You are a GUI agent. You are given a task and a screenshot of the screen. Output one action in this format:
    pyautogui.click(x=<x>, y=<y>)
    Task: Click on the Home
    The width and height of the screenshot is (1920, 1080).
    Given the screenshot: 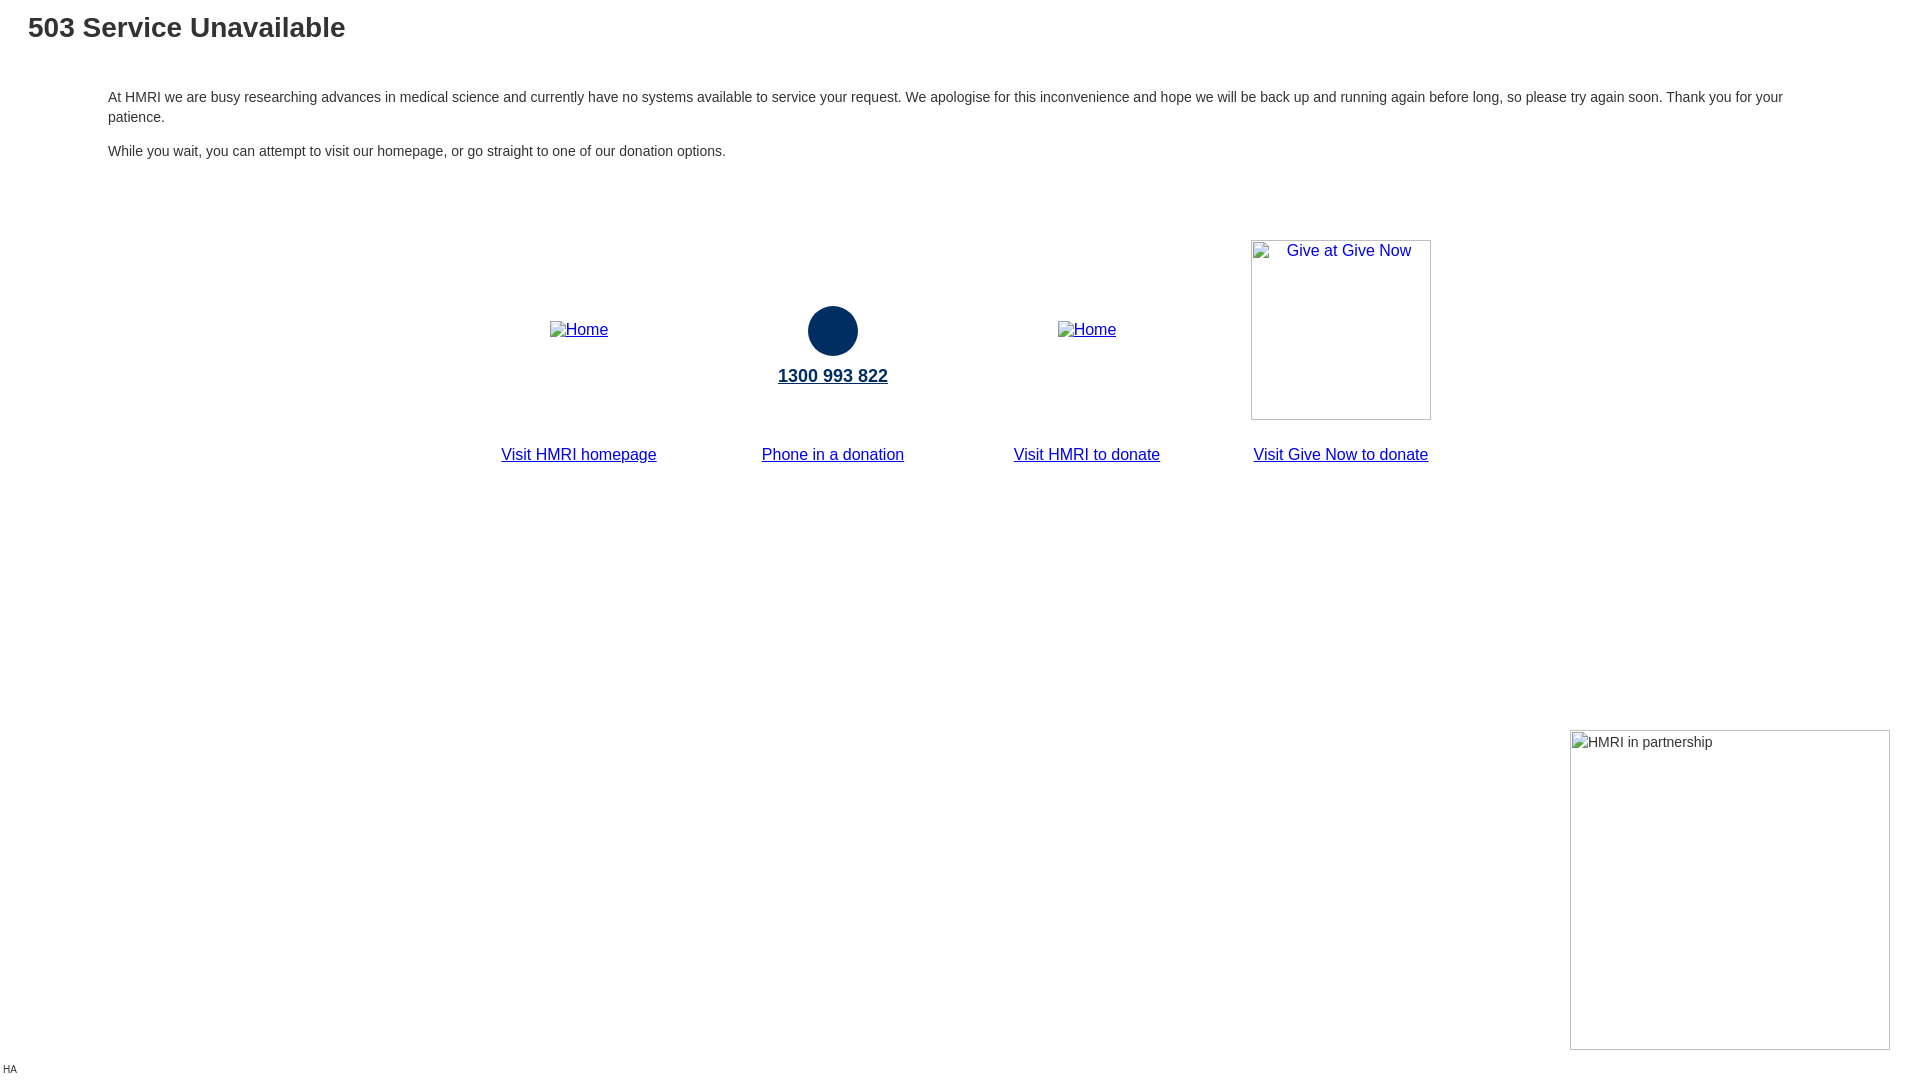 What is the action you would take?
    pyautogui.click(x=580, y=330)
    